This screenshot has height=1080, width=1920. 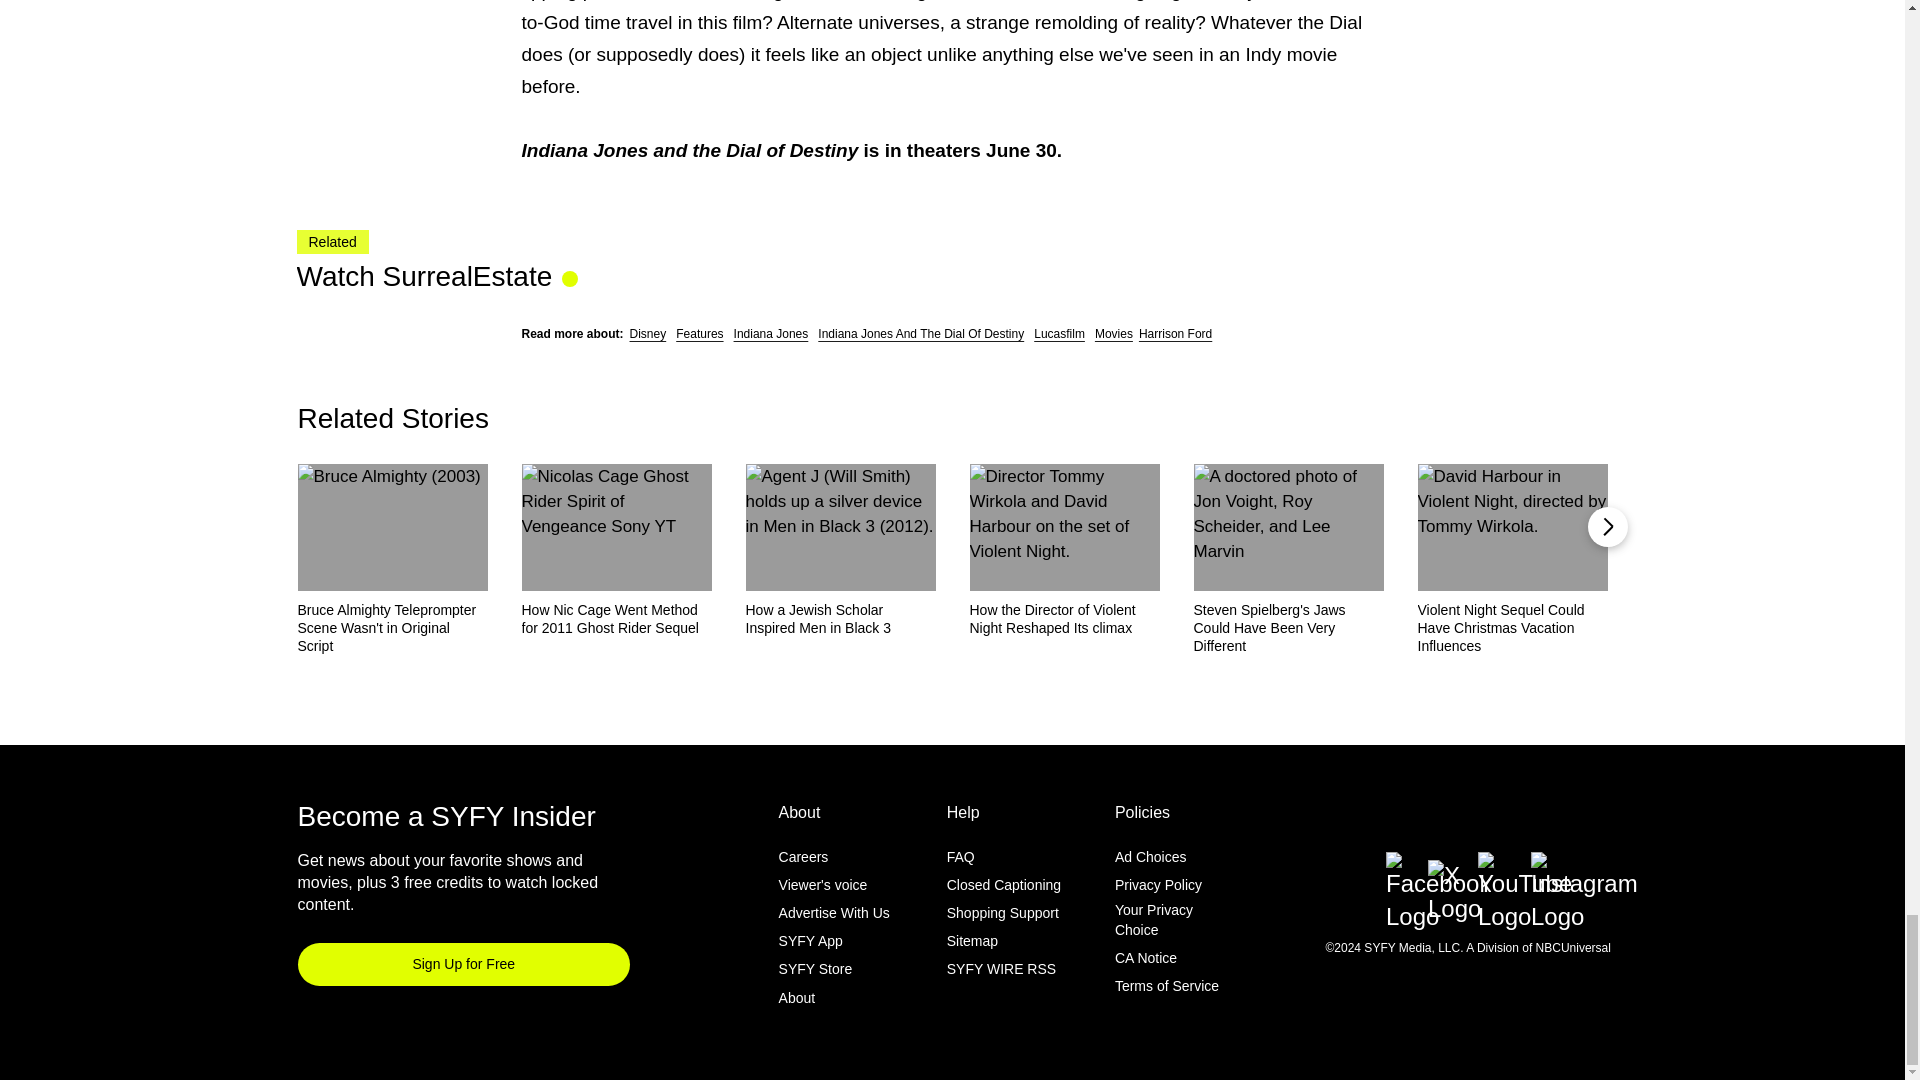 I want to click on Advertise With Us, so click(x=834, y=913).